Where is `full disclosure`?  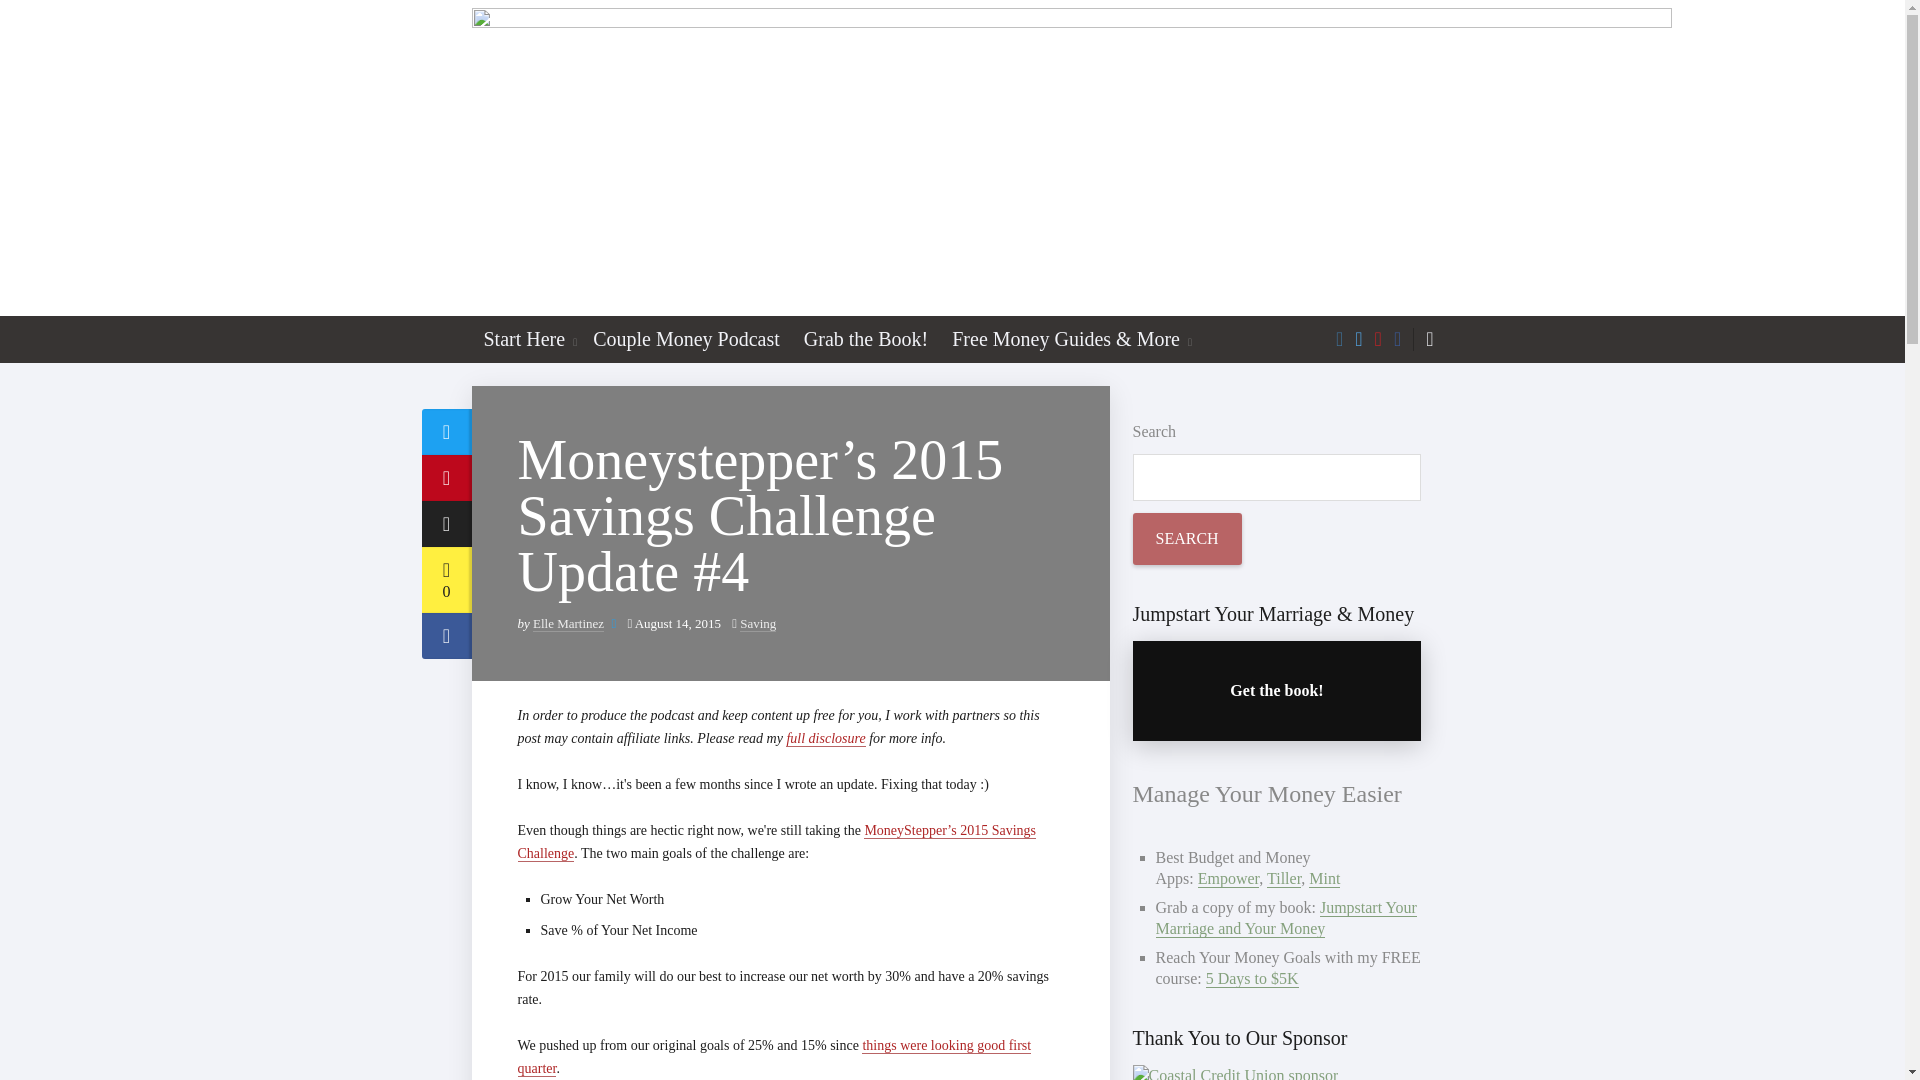
full disclosure is located at coordinates (825, 739).